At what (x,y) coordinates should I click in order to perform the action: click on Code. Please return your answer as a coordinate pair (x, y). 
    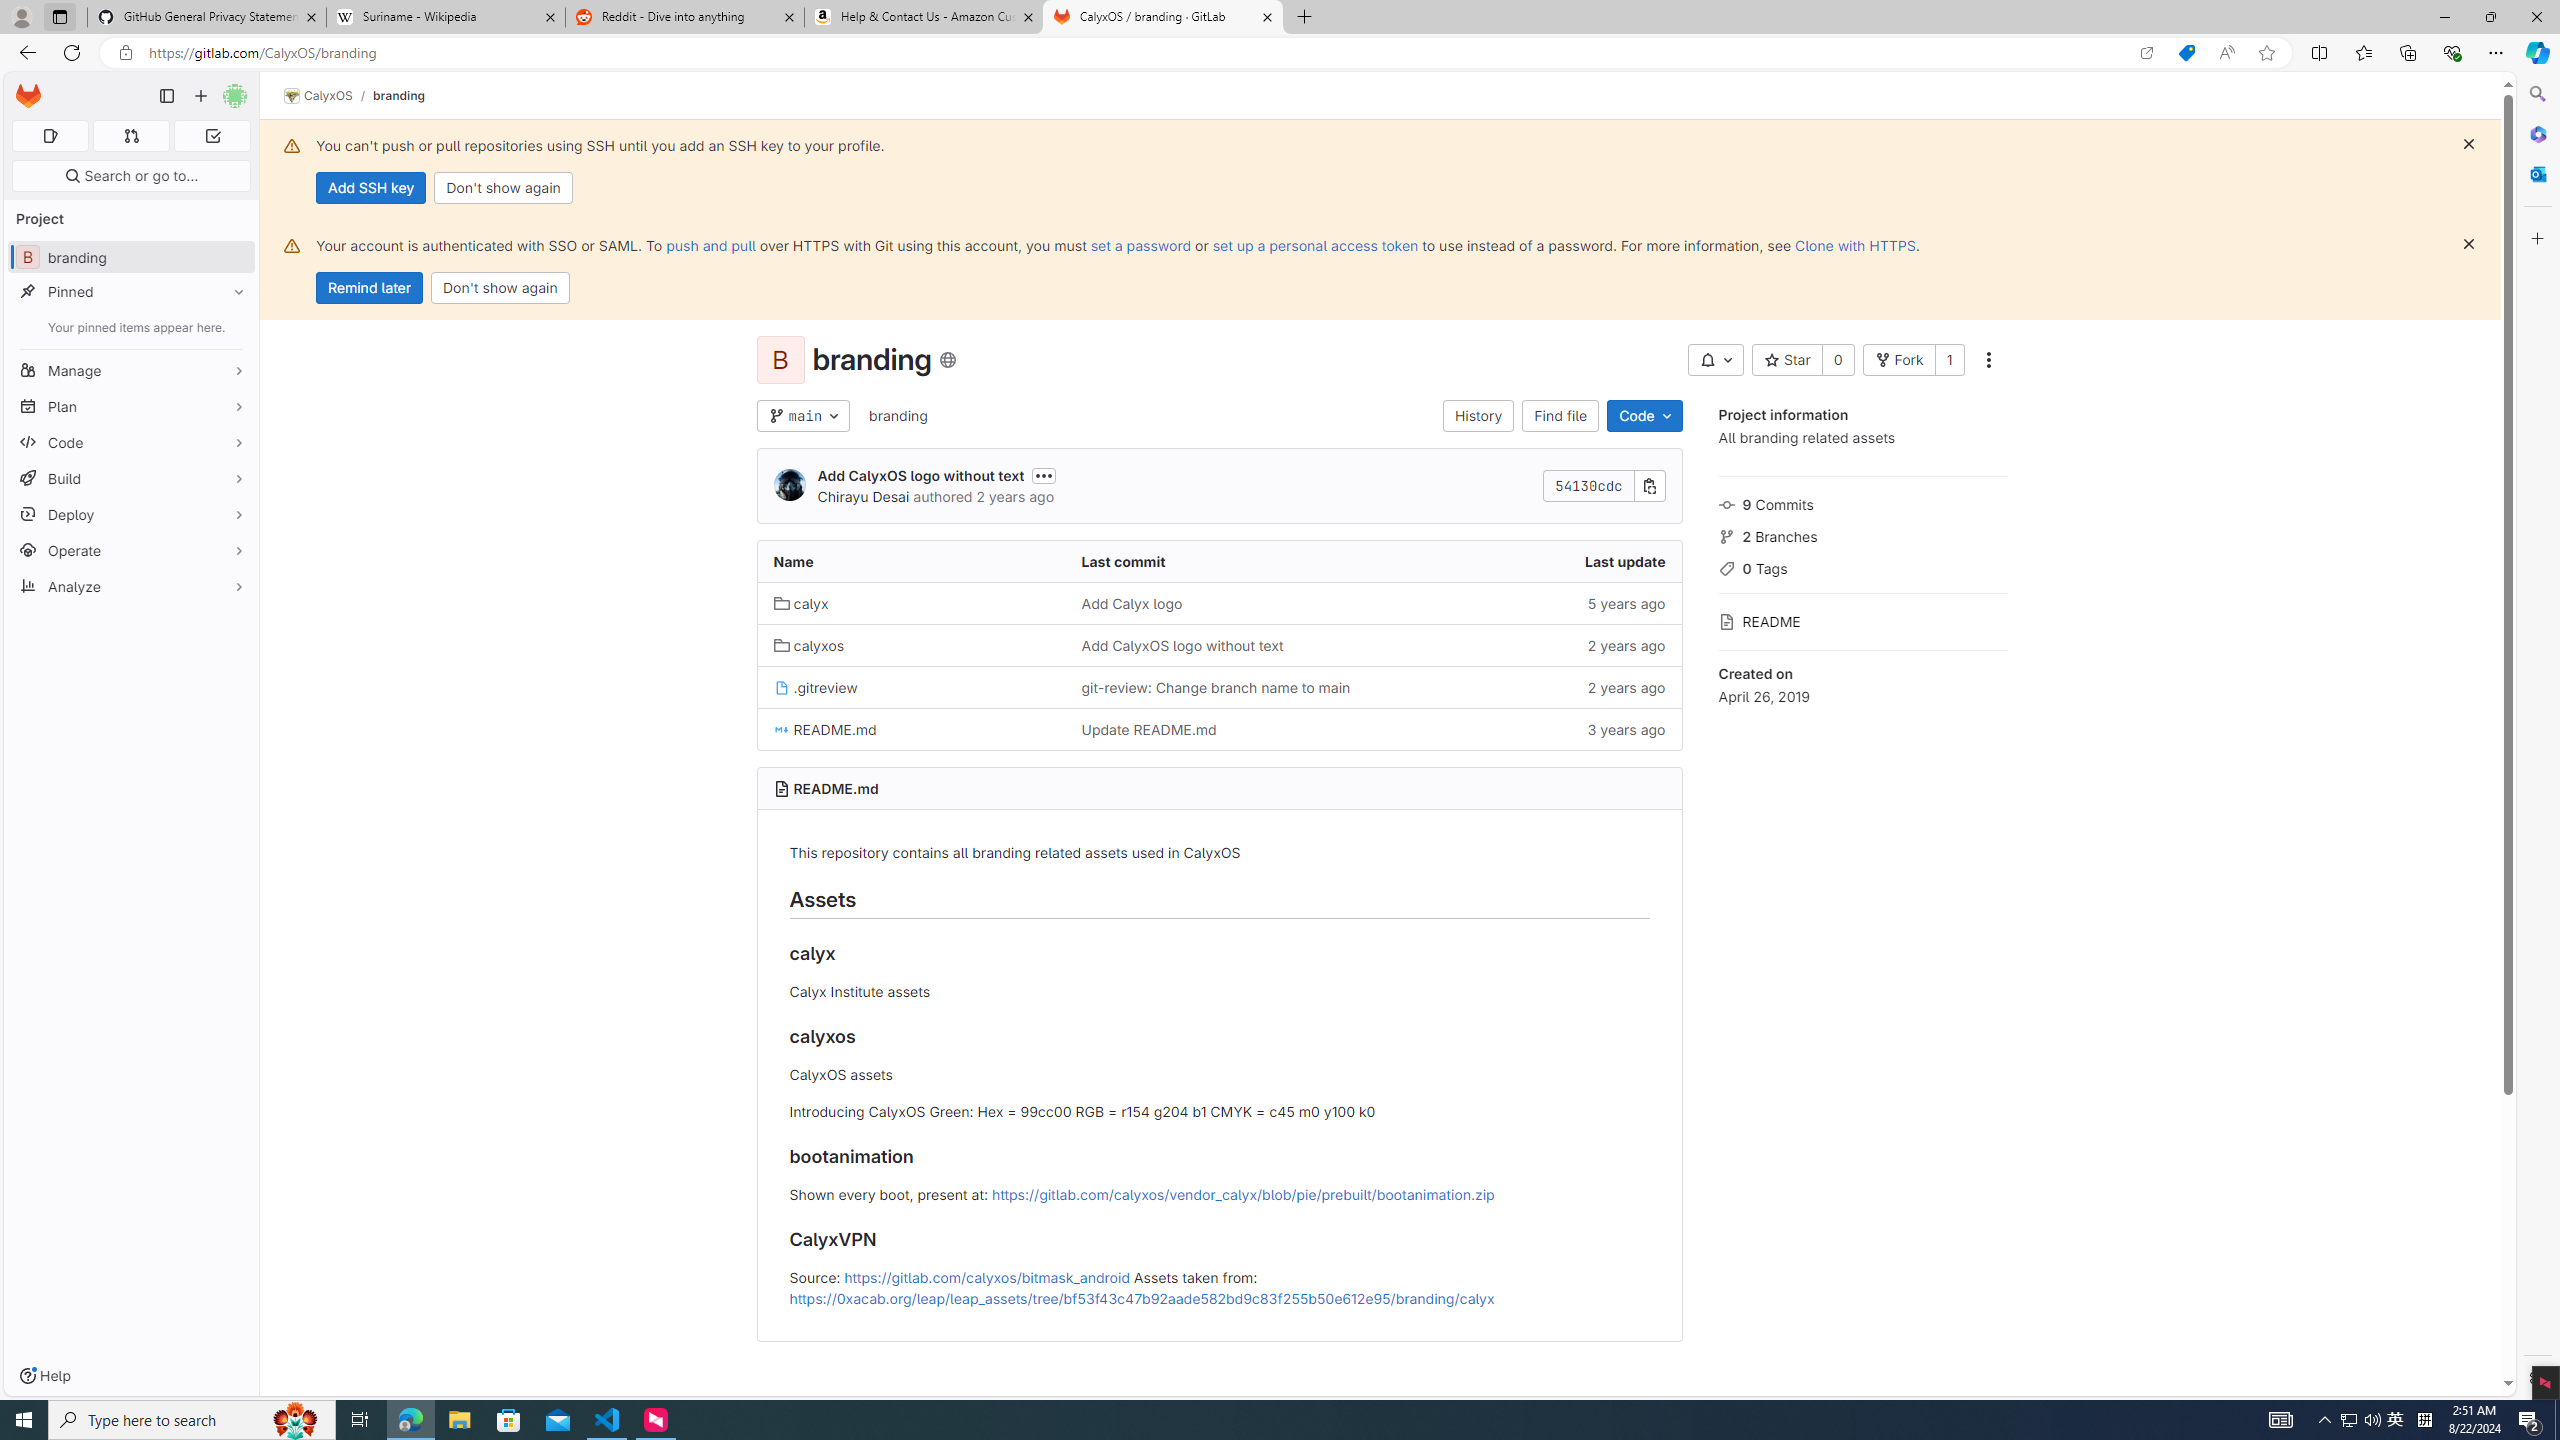
    Looking at the image, I should click on (132, 442).